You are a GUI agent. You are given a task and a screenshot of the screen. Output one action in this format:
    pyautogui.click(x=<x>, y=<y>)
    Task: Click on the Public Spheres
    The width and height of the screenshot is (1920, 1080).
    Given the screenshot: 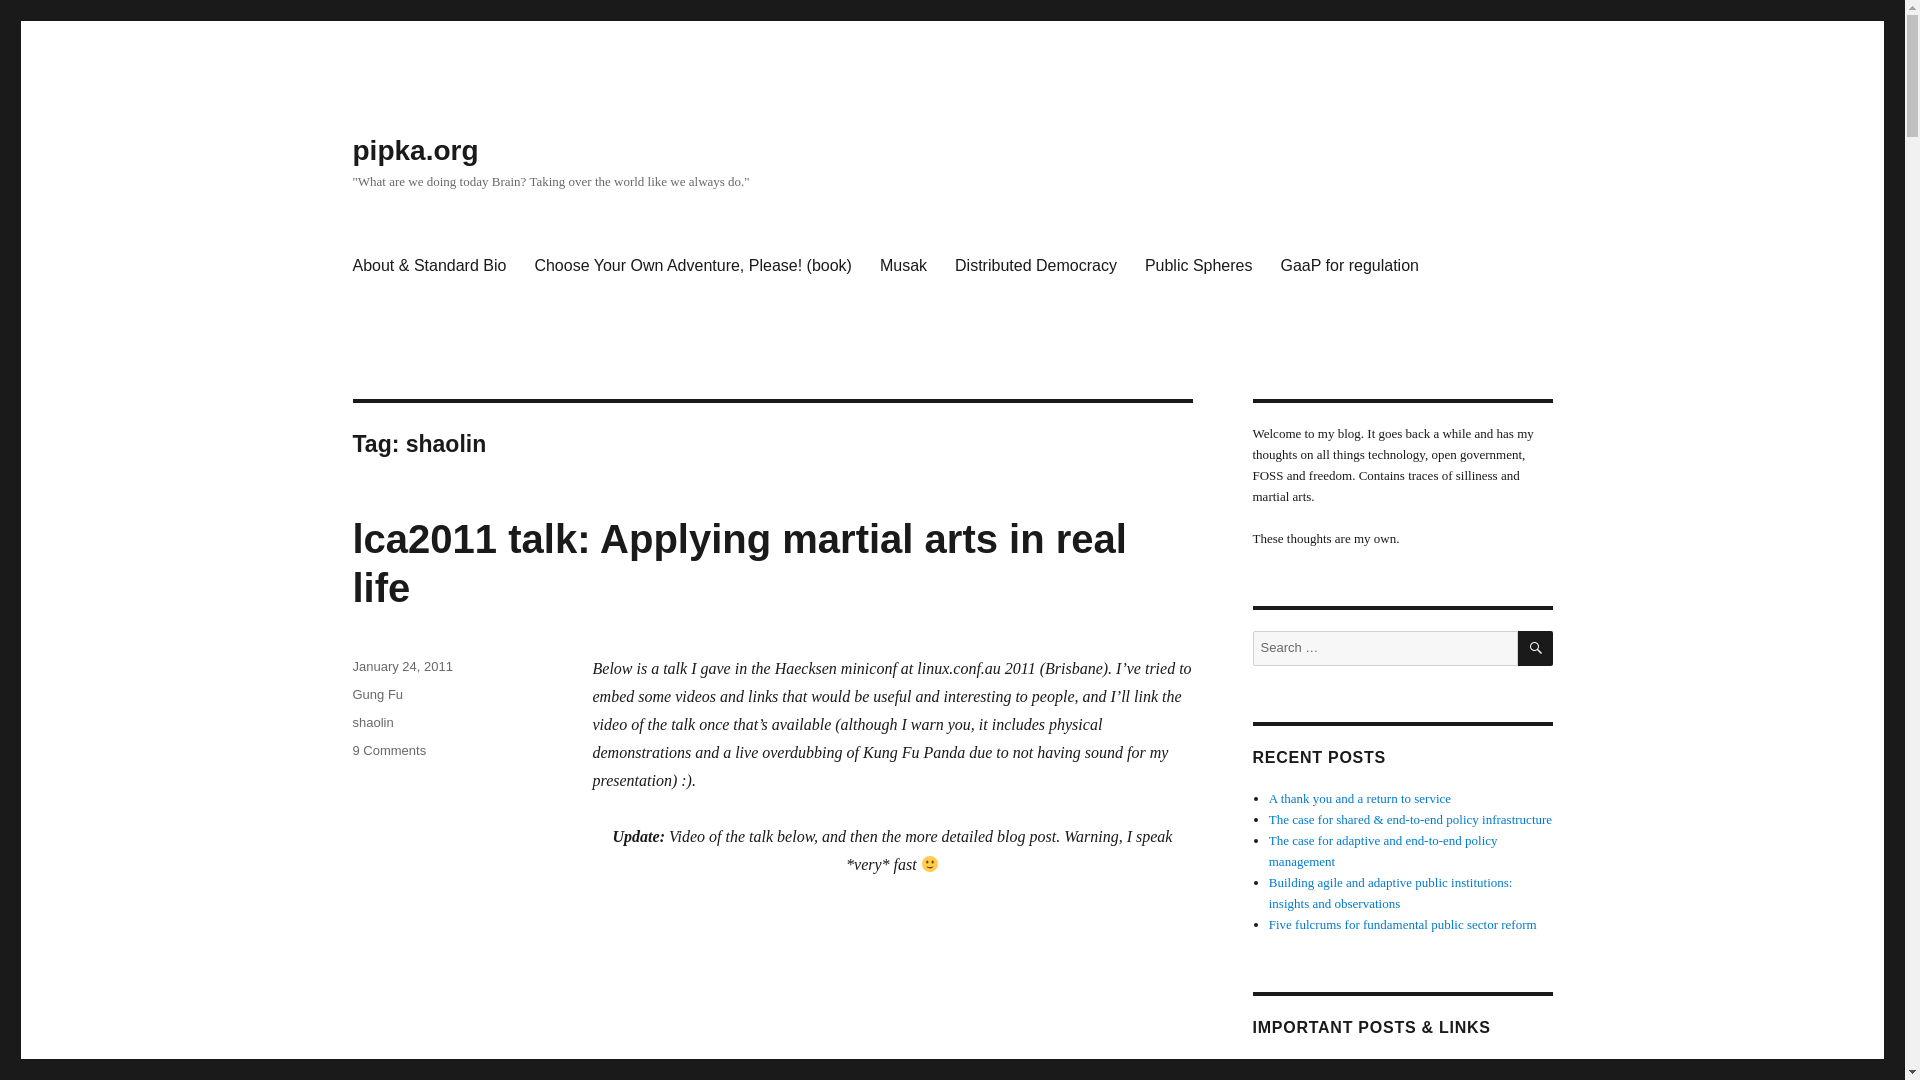 What is the action you would take?
    pyautogui.click(x=1198, y=266)
    